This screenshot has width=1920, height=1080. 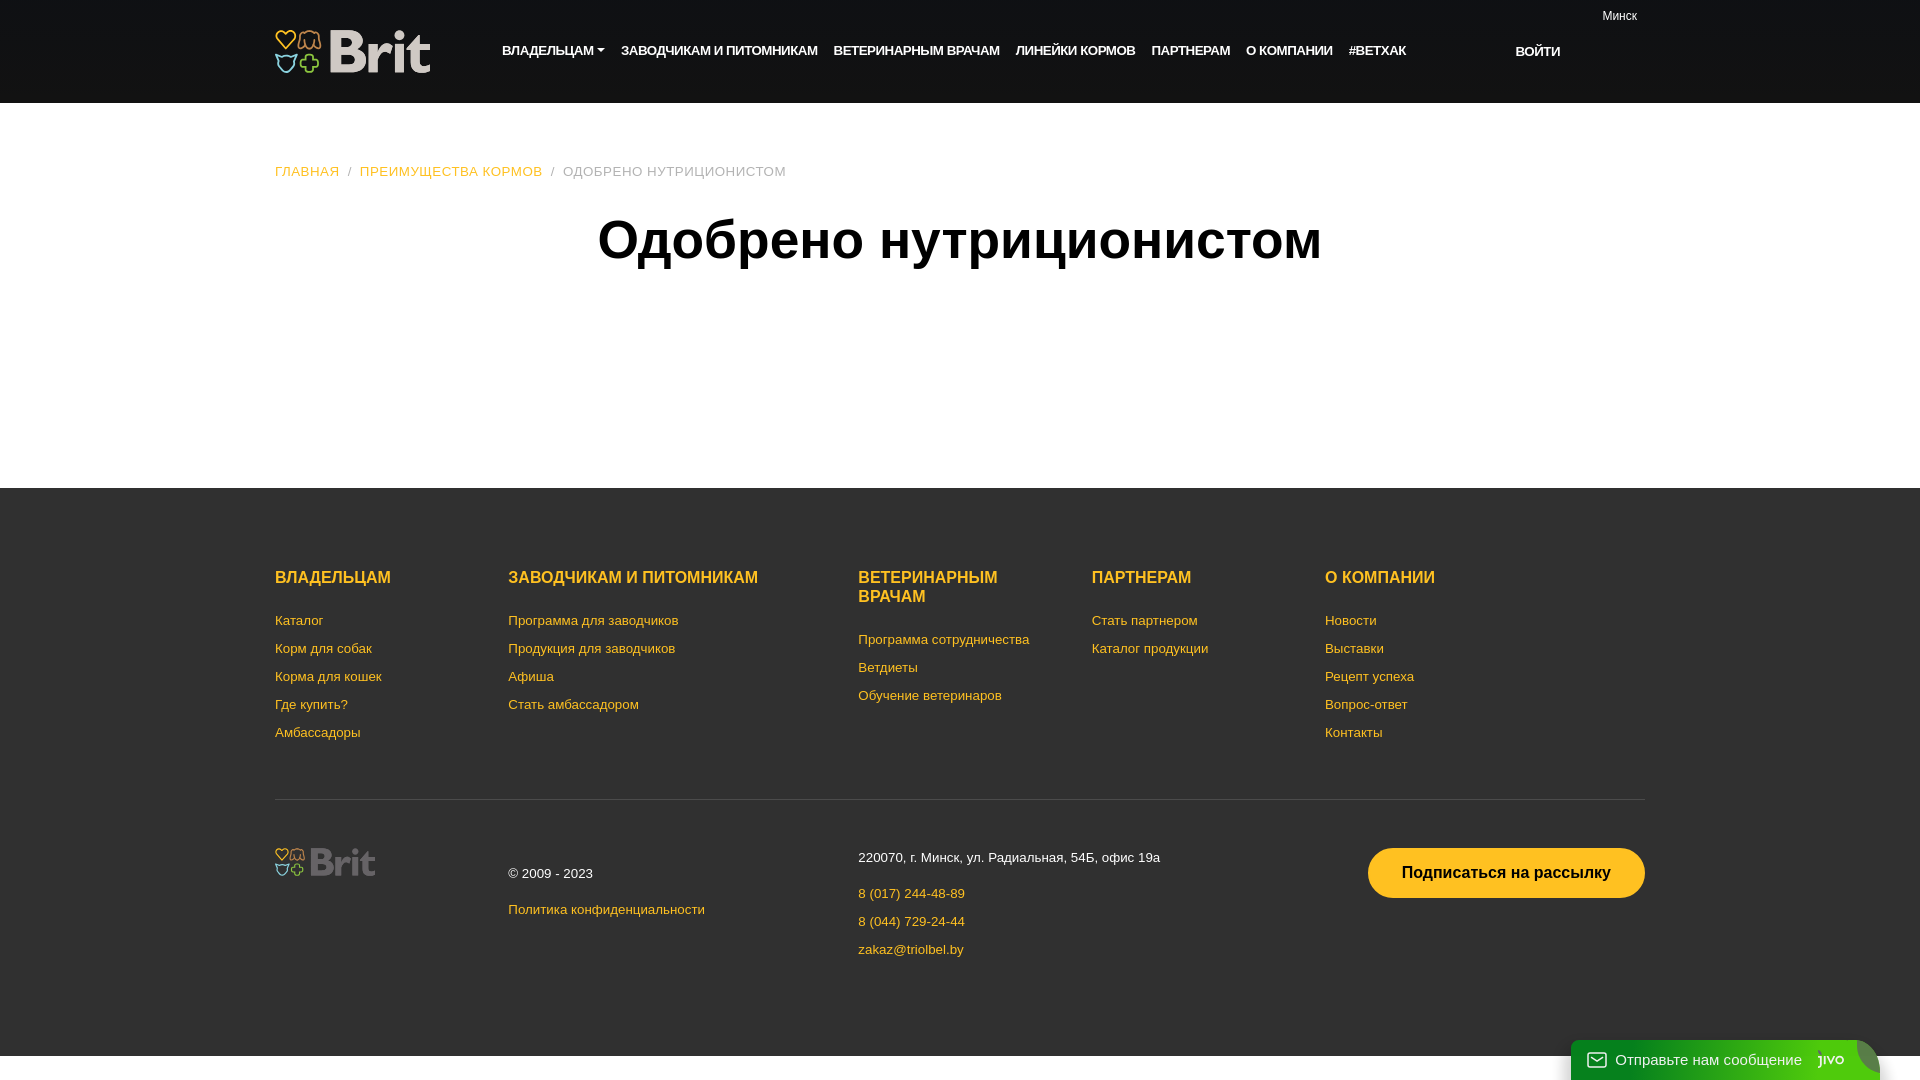 I want to click on zakaz@triolbel.by, so click(x=910, y=950).